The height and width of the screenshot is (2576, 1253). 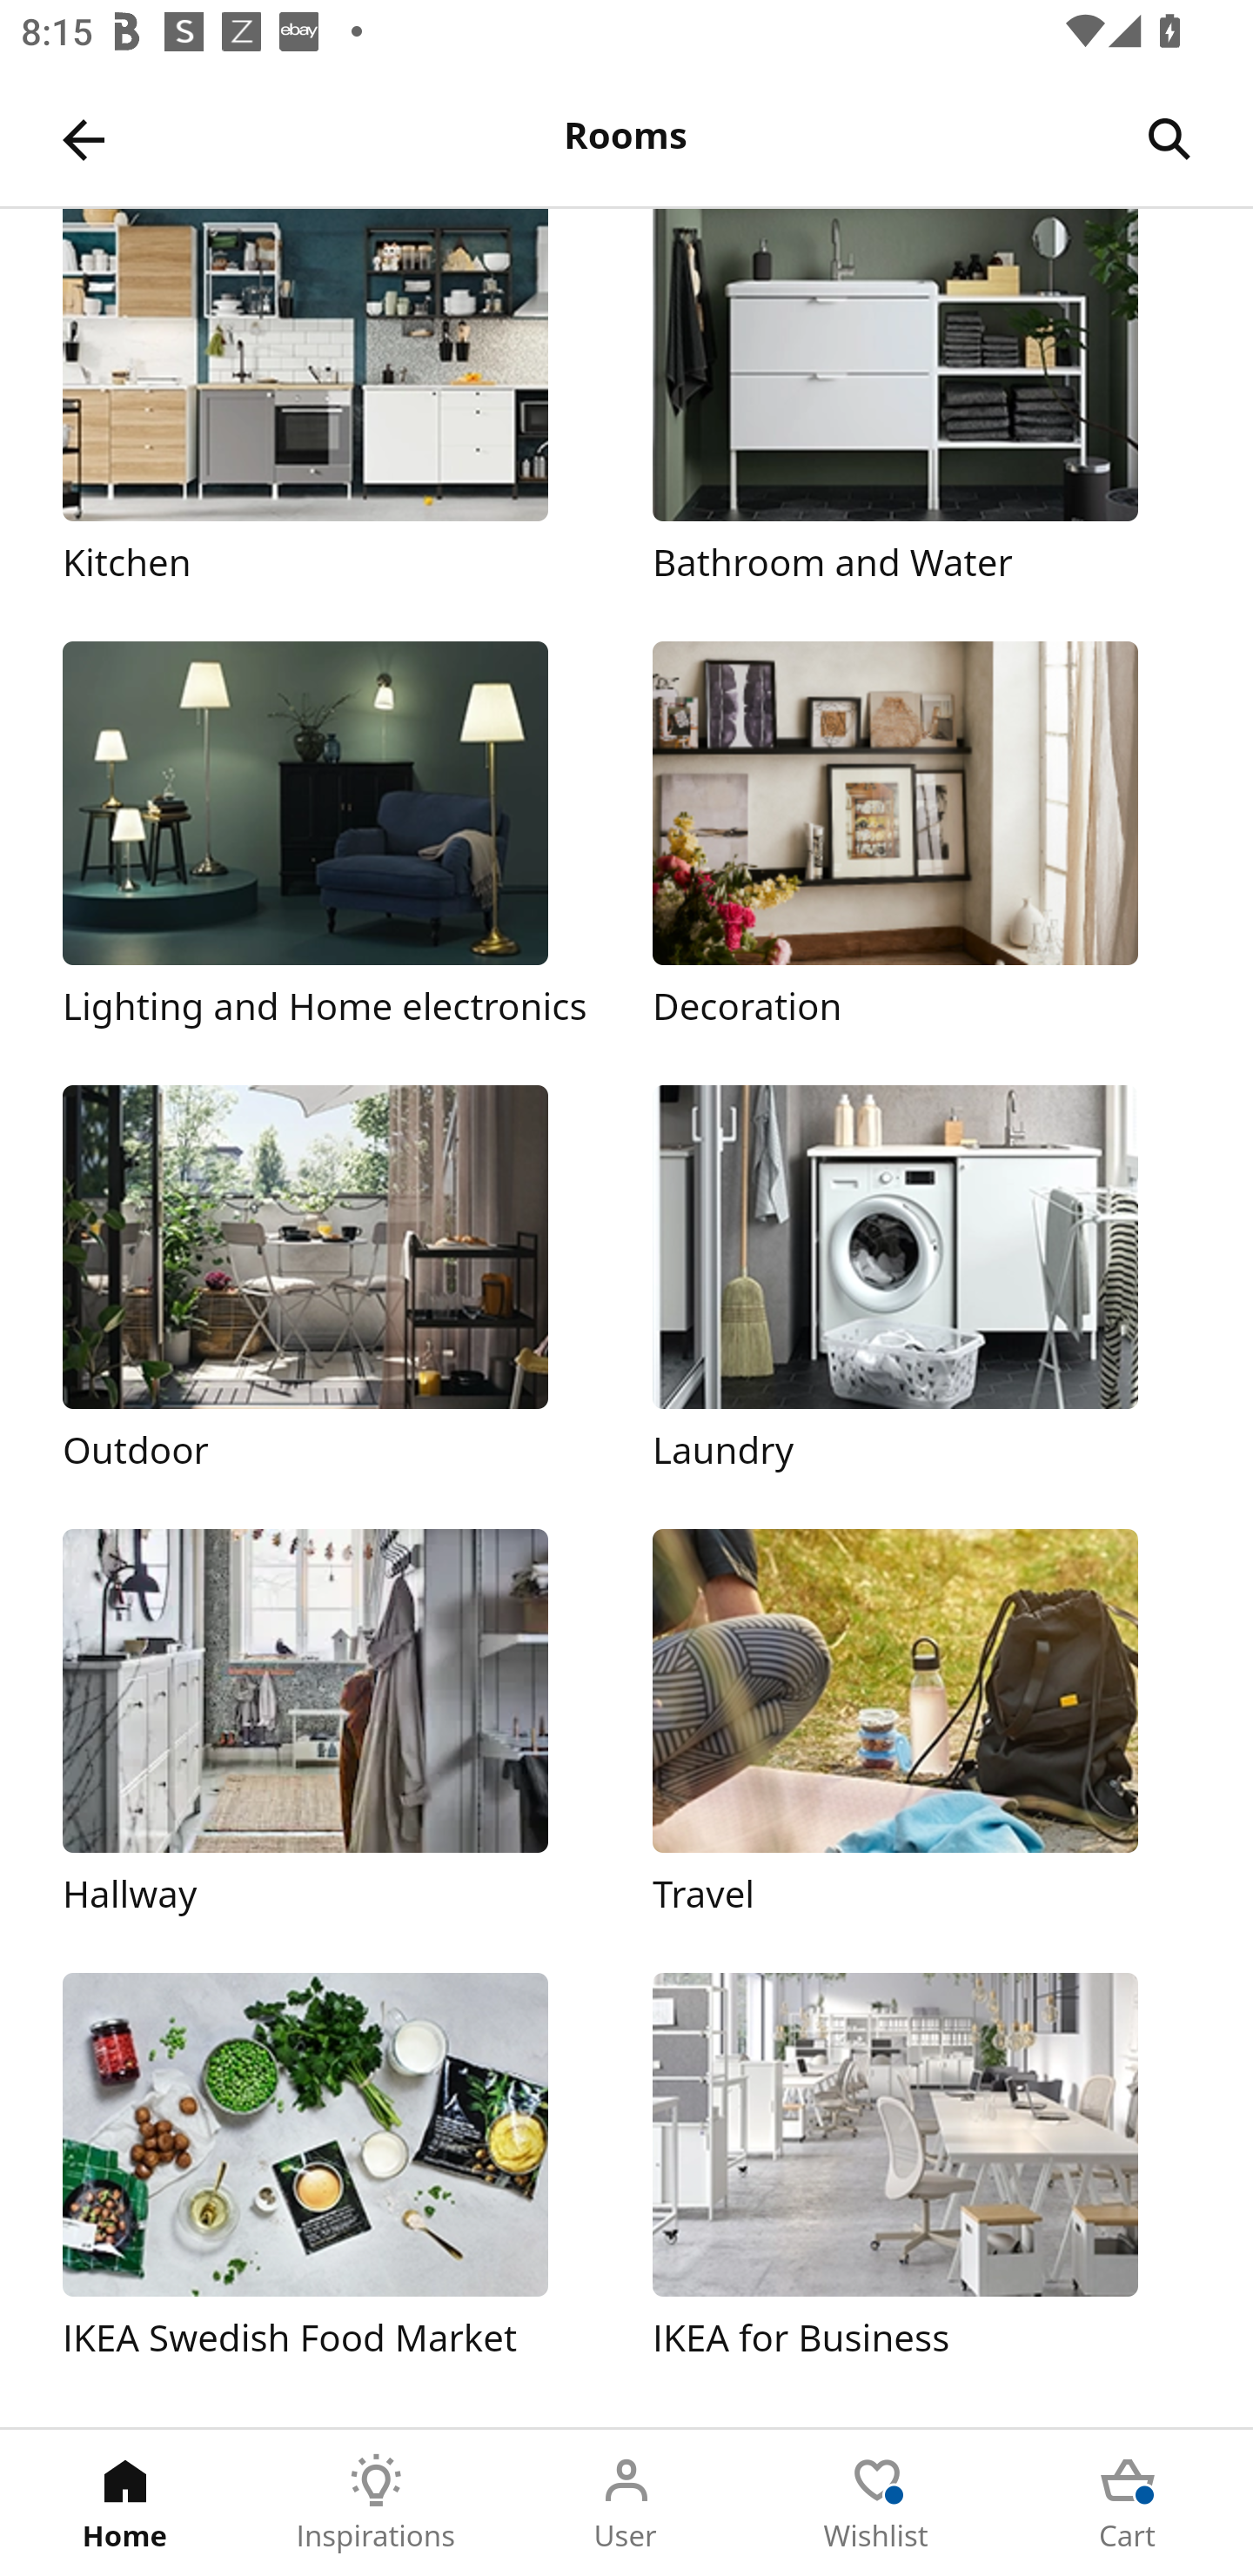 What do you see at coordinates (921, 1726) in the screenshot?
I see `Travel` at bounding box center [921, 1726].